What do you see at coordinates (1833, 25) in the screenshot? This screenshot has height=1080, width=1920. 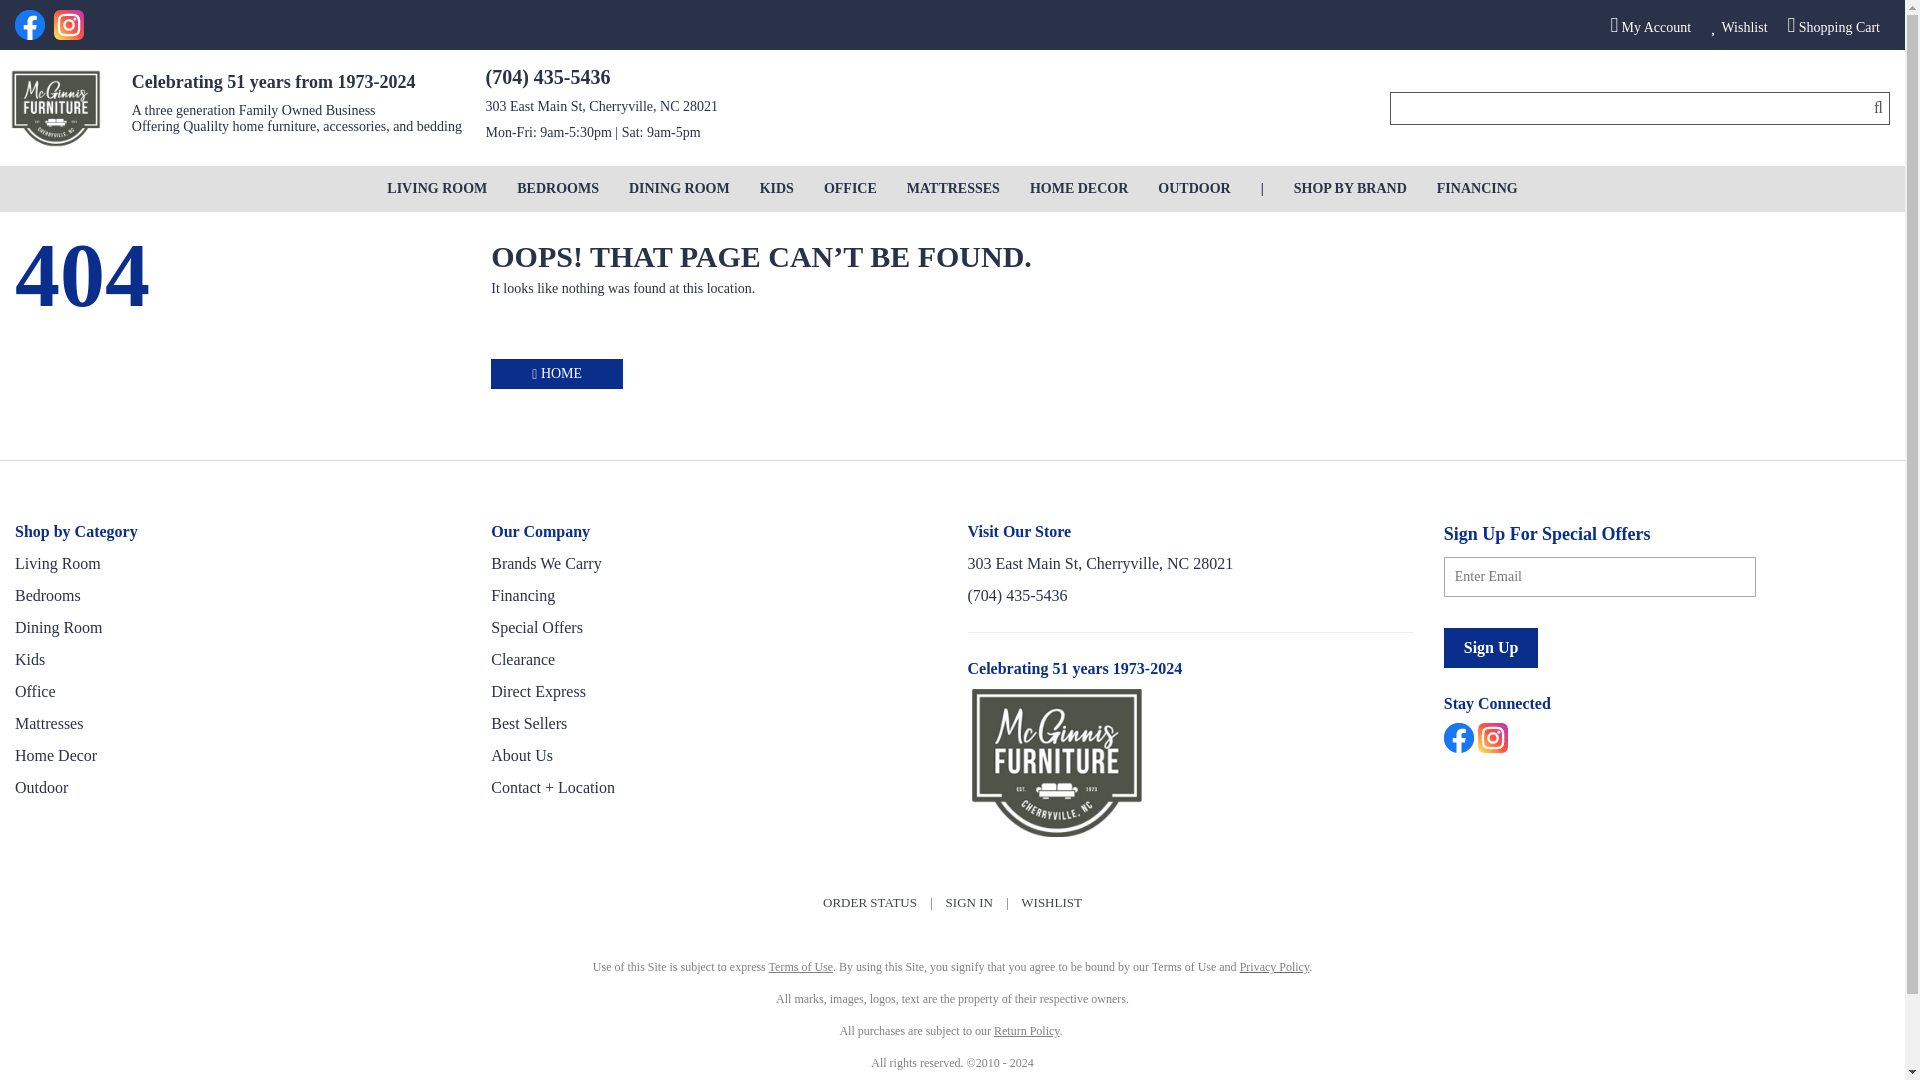 I see `Shopping Cart` at bounding box center [1833, 25].